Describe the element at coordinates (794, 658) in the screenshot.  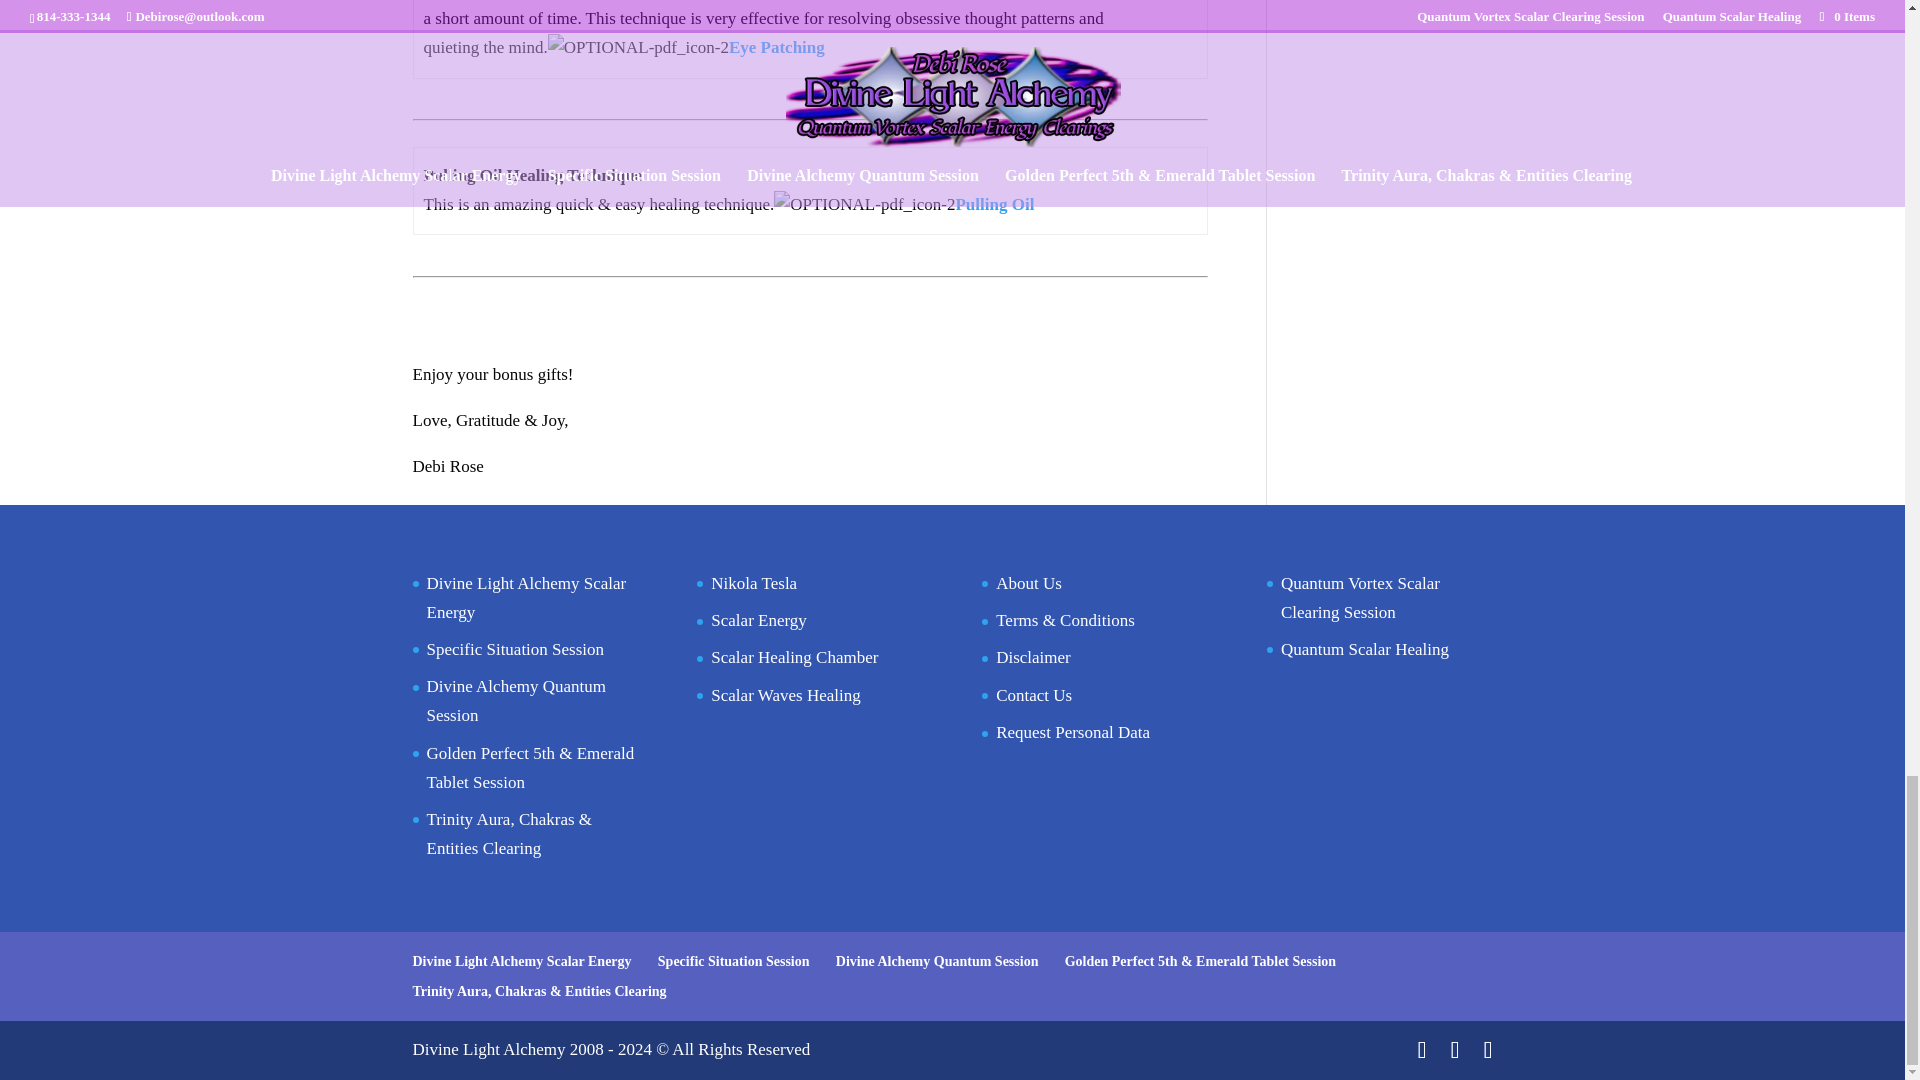
I see `Scalar Healing Chamber` at that location.